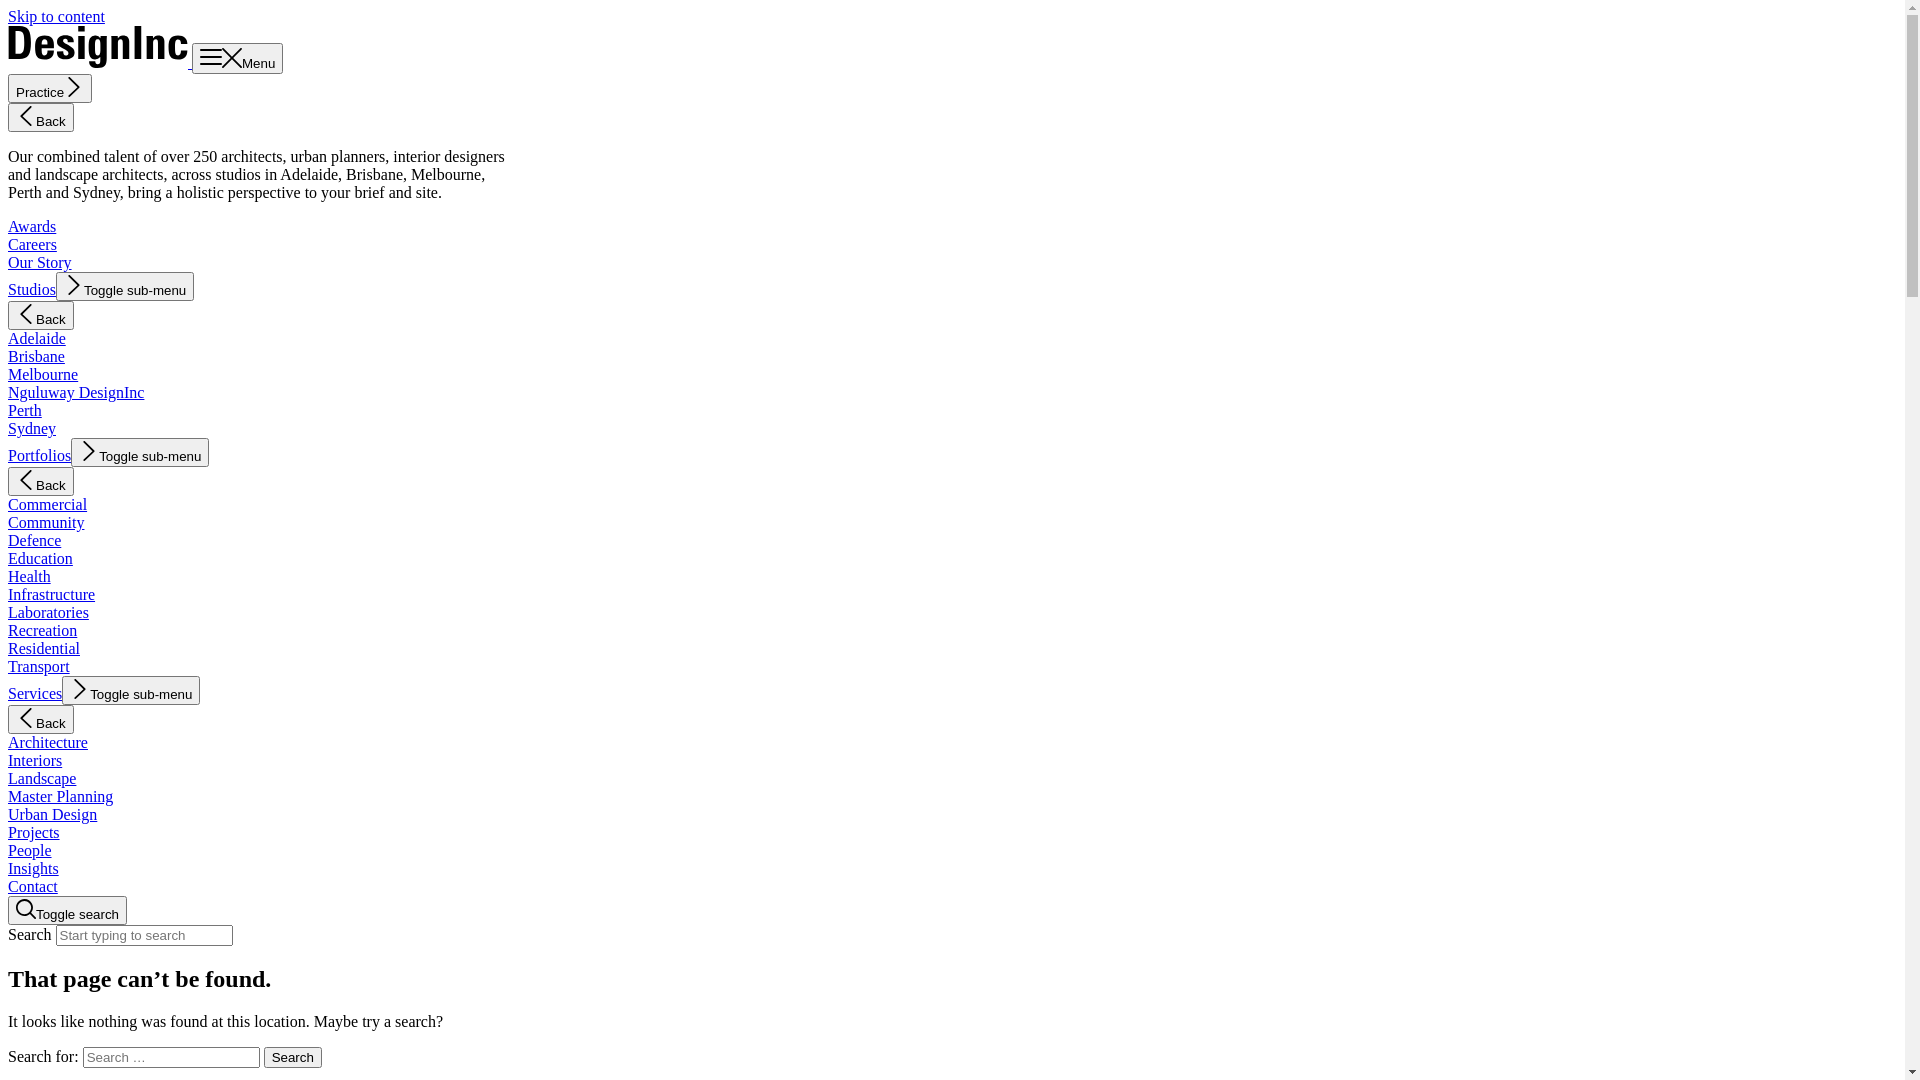  Describe the element at coordinates (32, 244) in the screenshot. I see `Careers` at that location.